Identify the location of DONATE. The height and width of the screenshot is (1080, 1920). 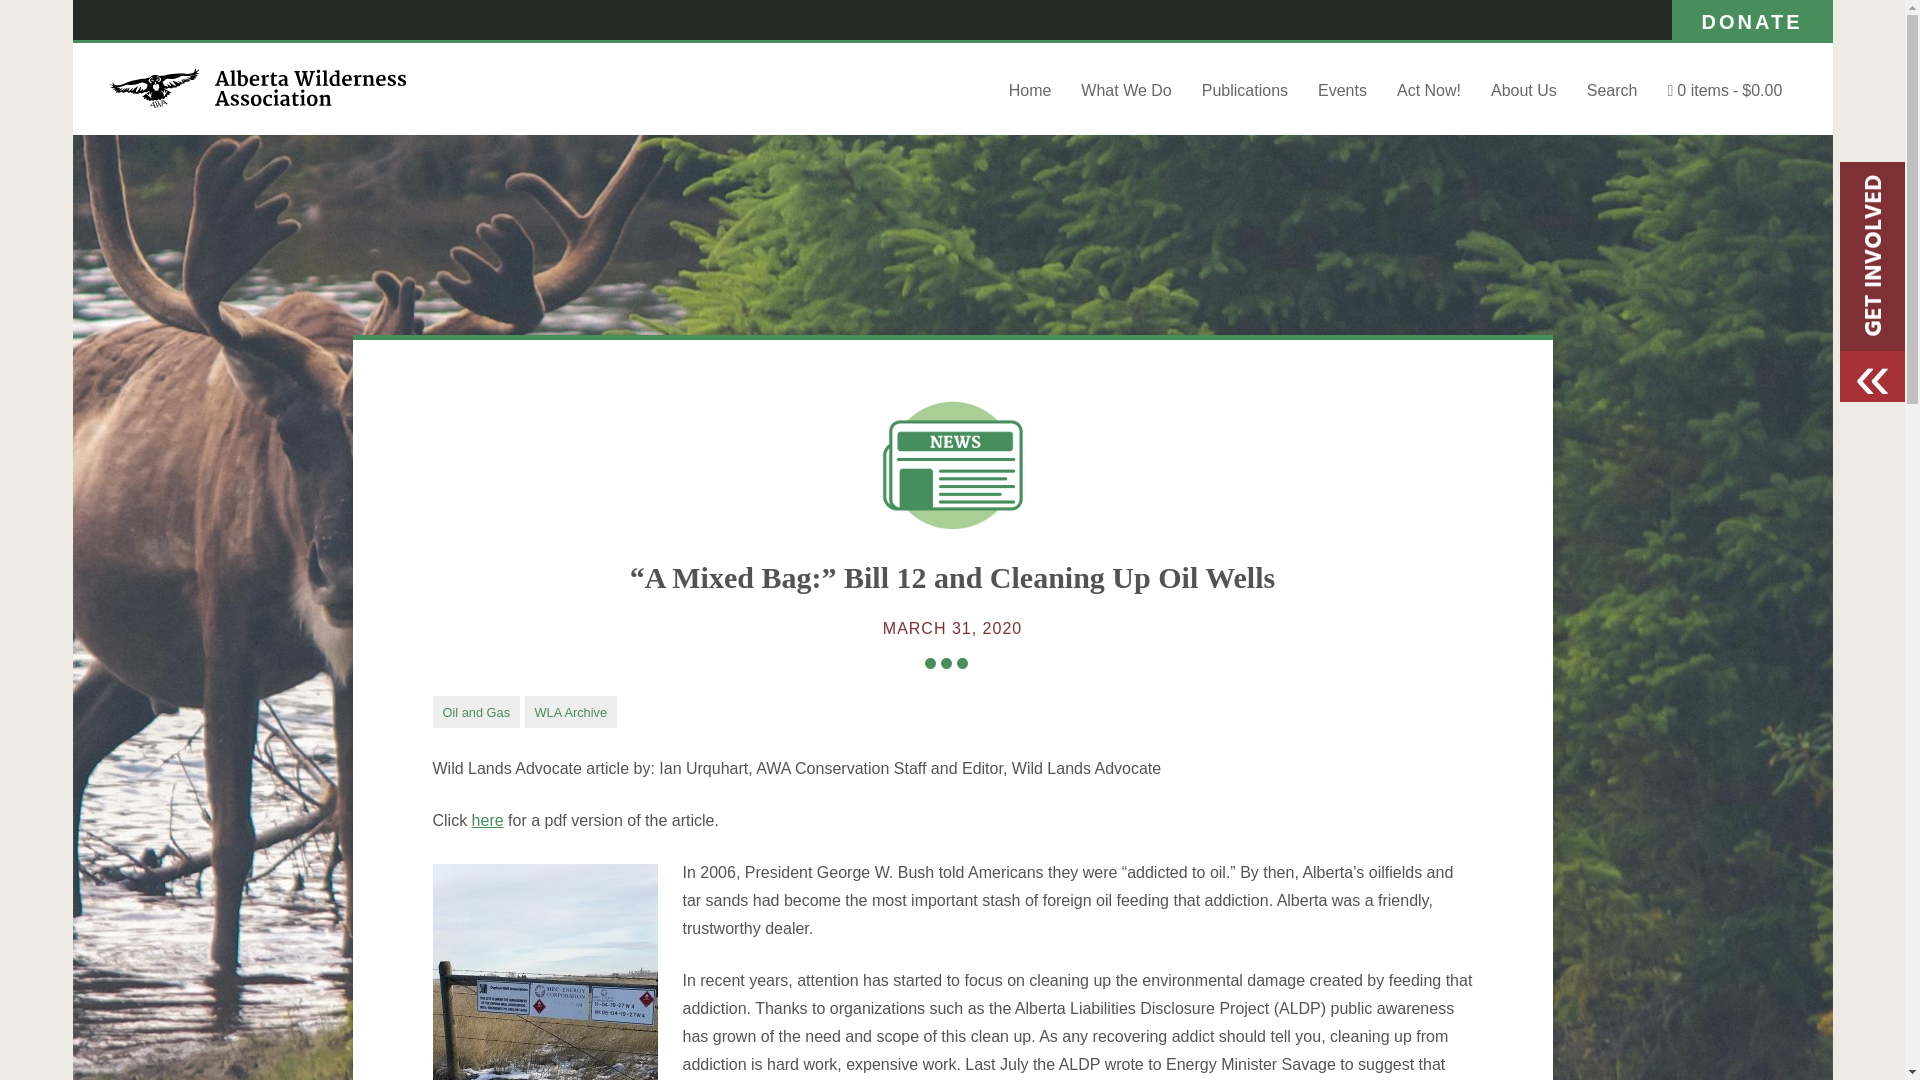
(1752, 20).